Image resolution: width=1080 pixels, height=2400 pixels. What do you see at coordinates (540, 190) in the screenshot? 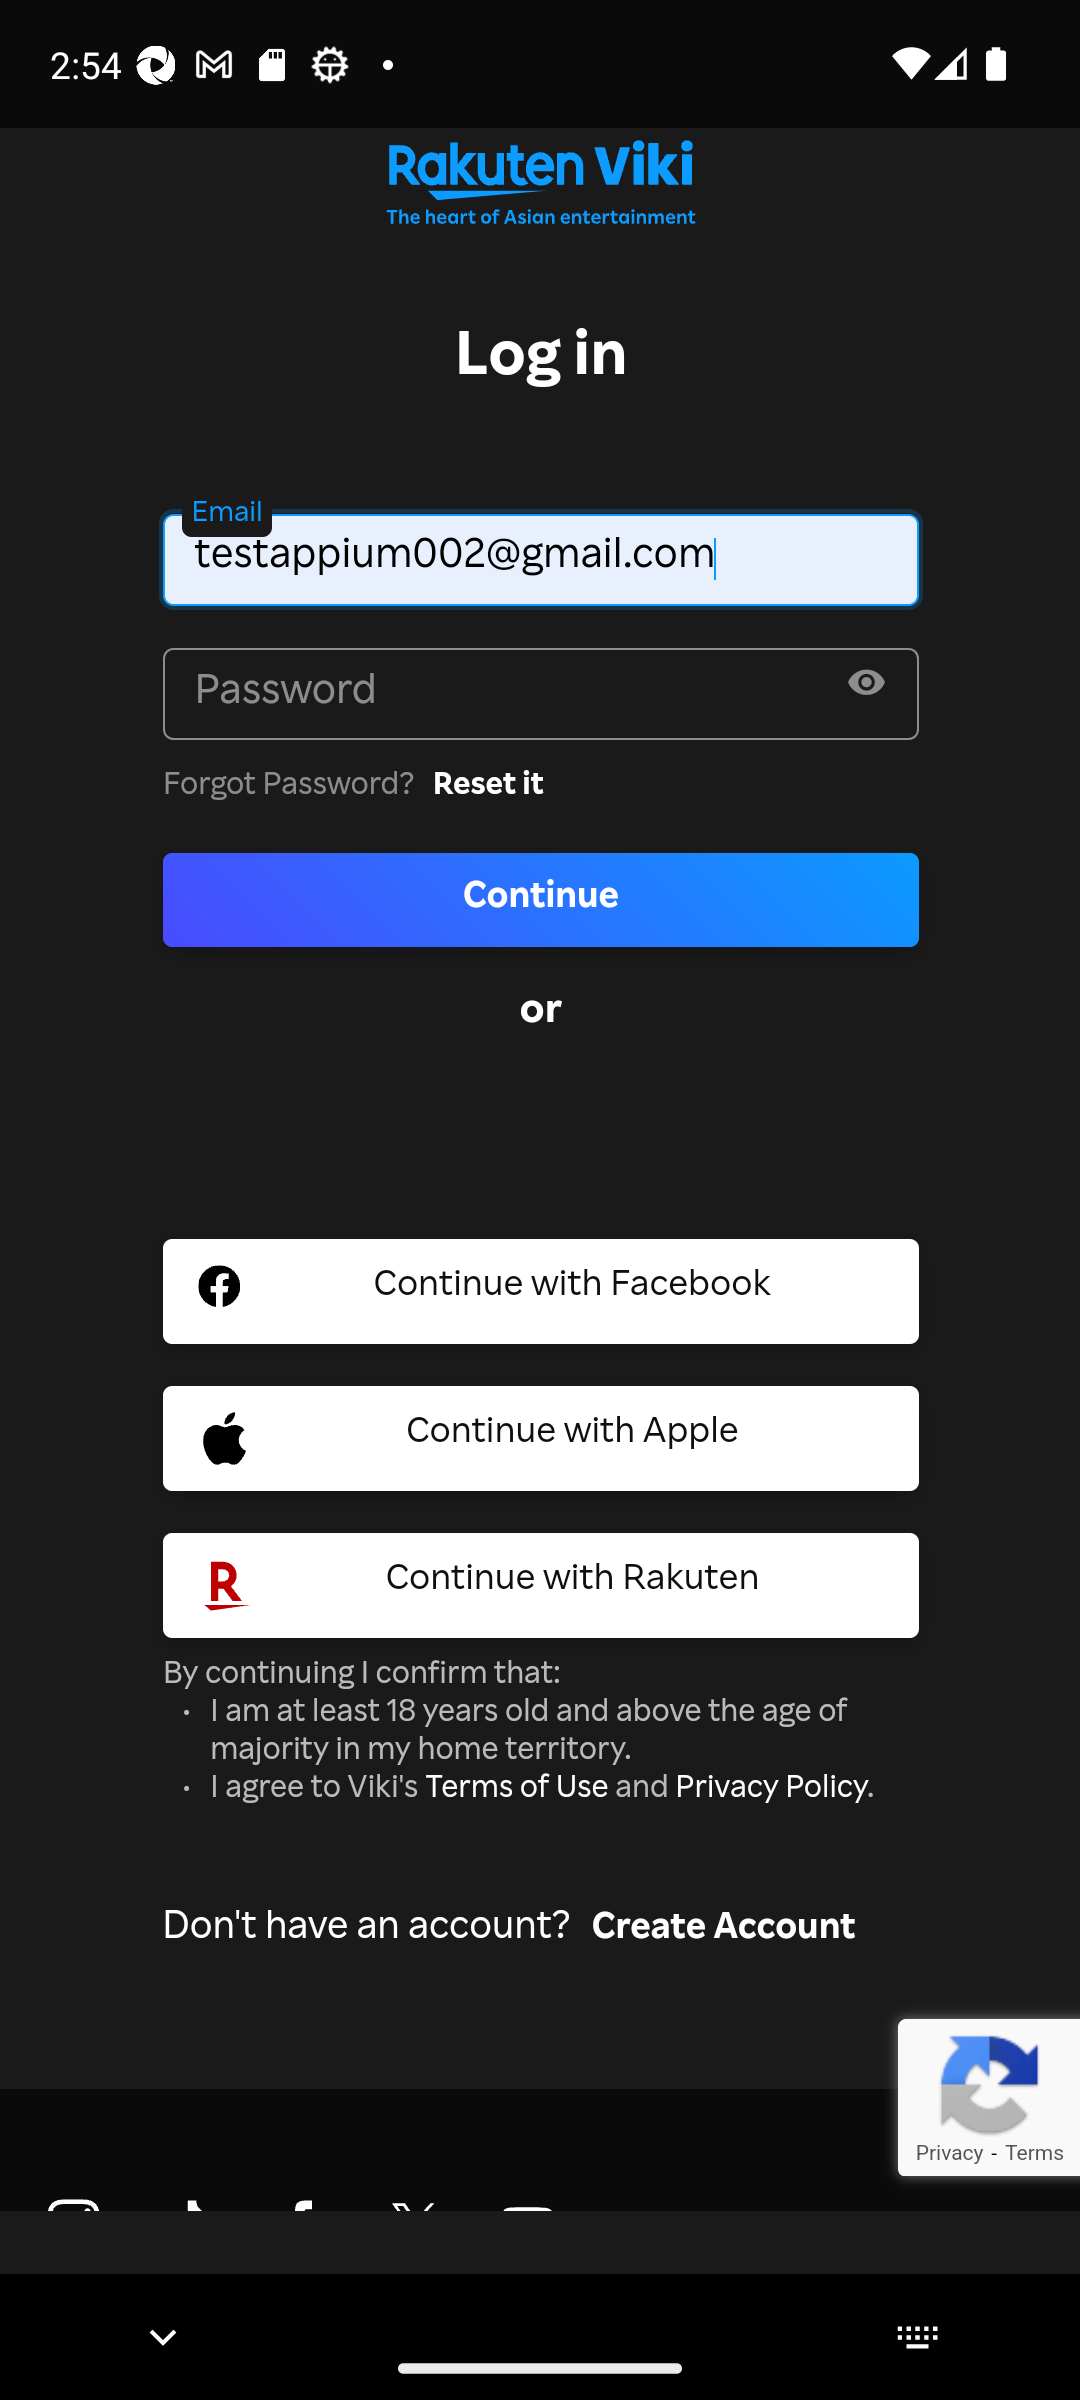
I see `Go to homepage Rakuten Viki` at bounding box center [540, 190].